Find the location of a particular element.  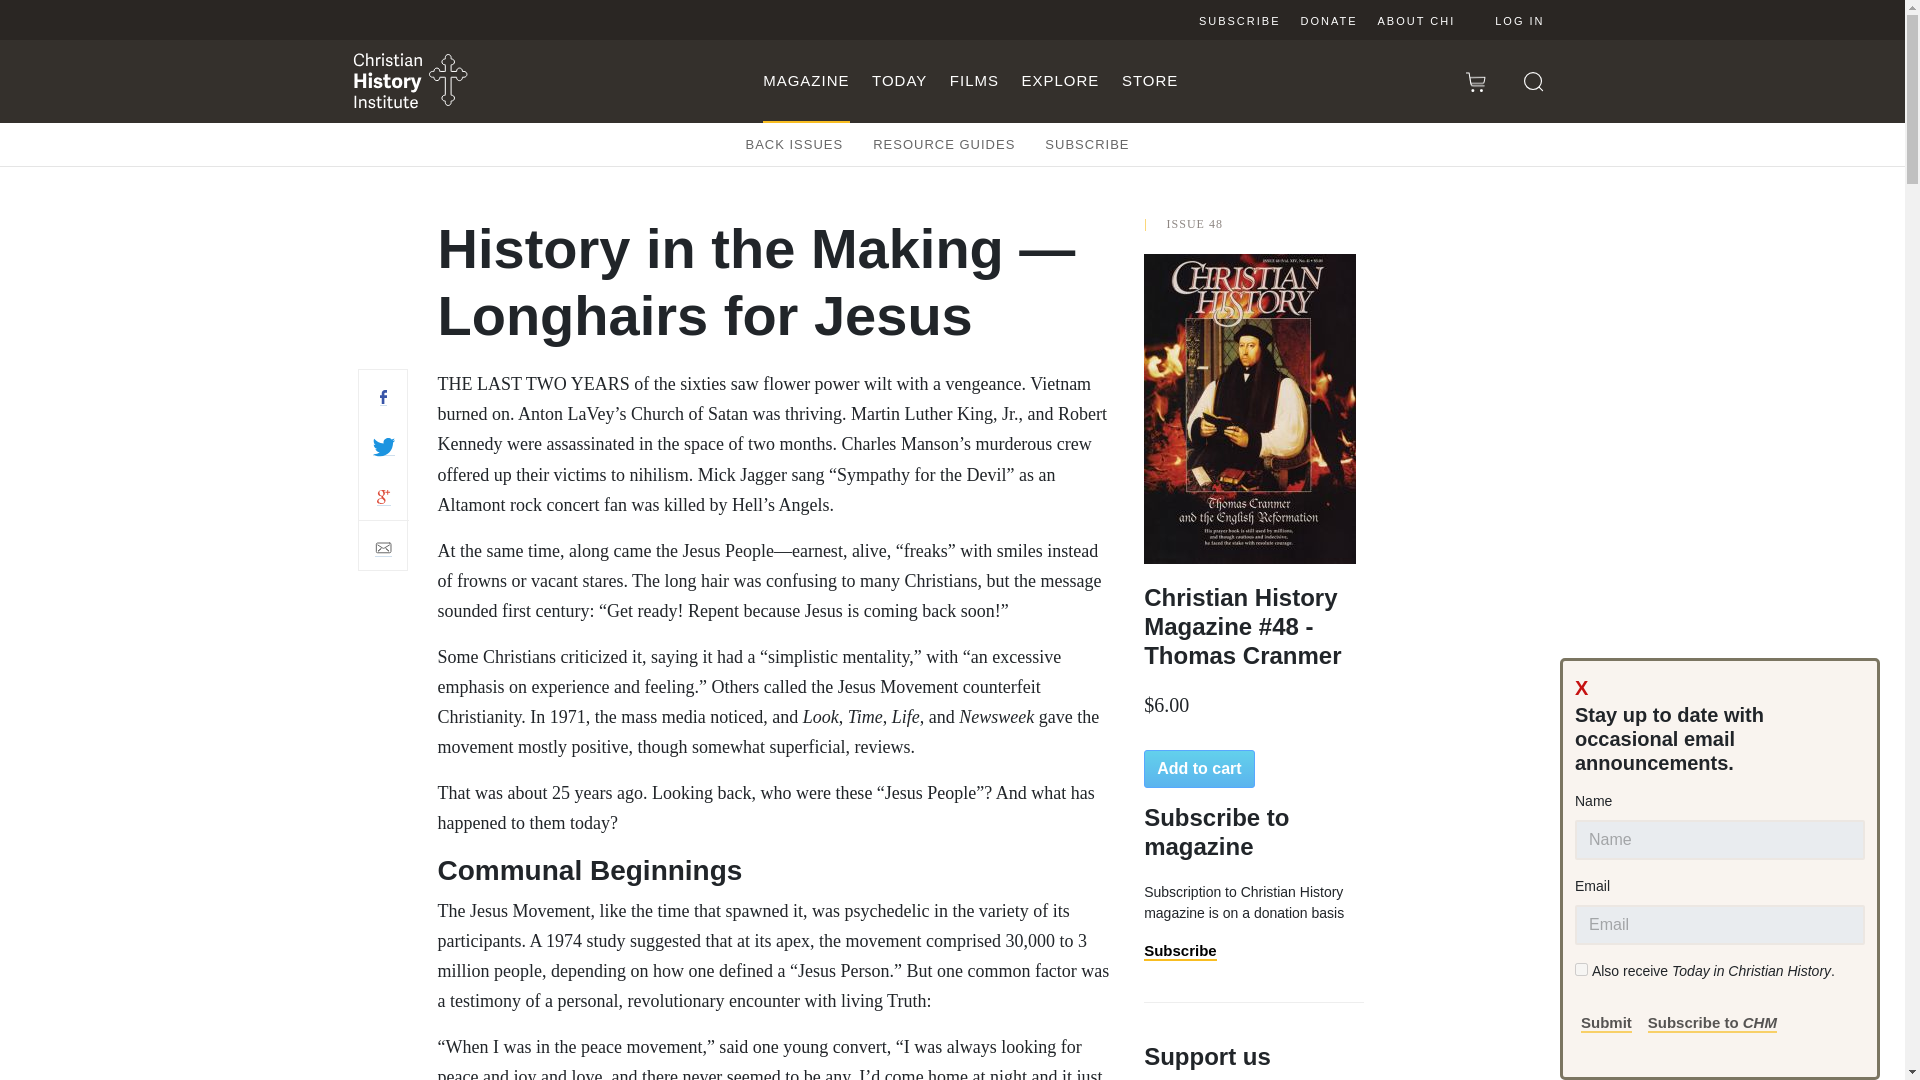

STORE is located at coordinates (1150, 81).